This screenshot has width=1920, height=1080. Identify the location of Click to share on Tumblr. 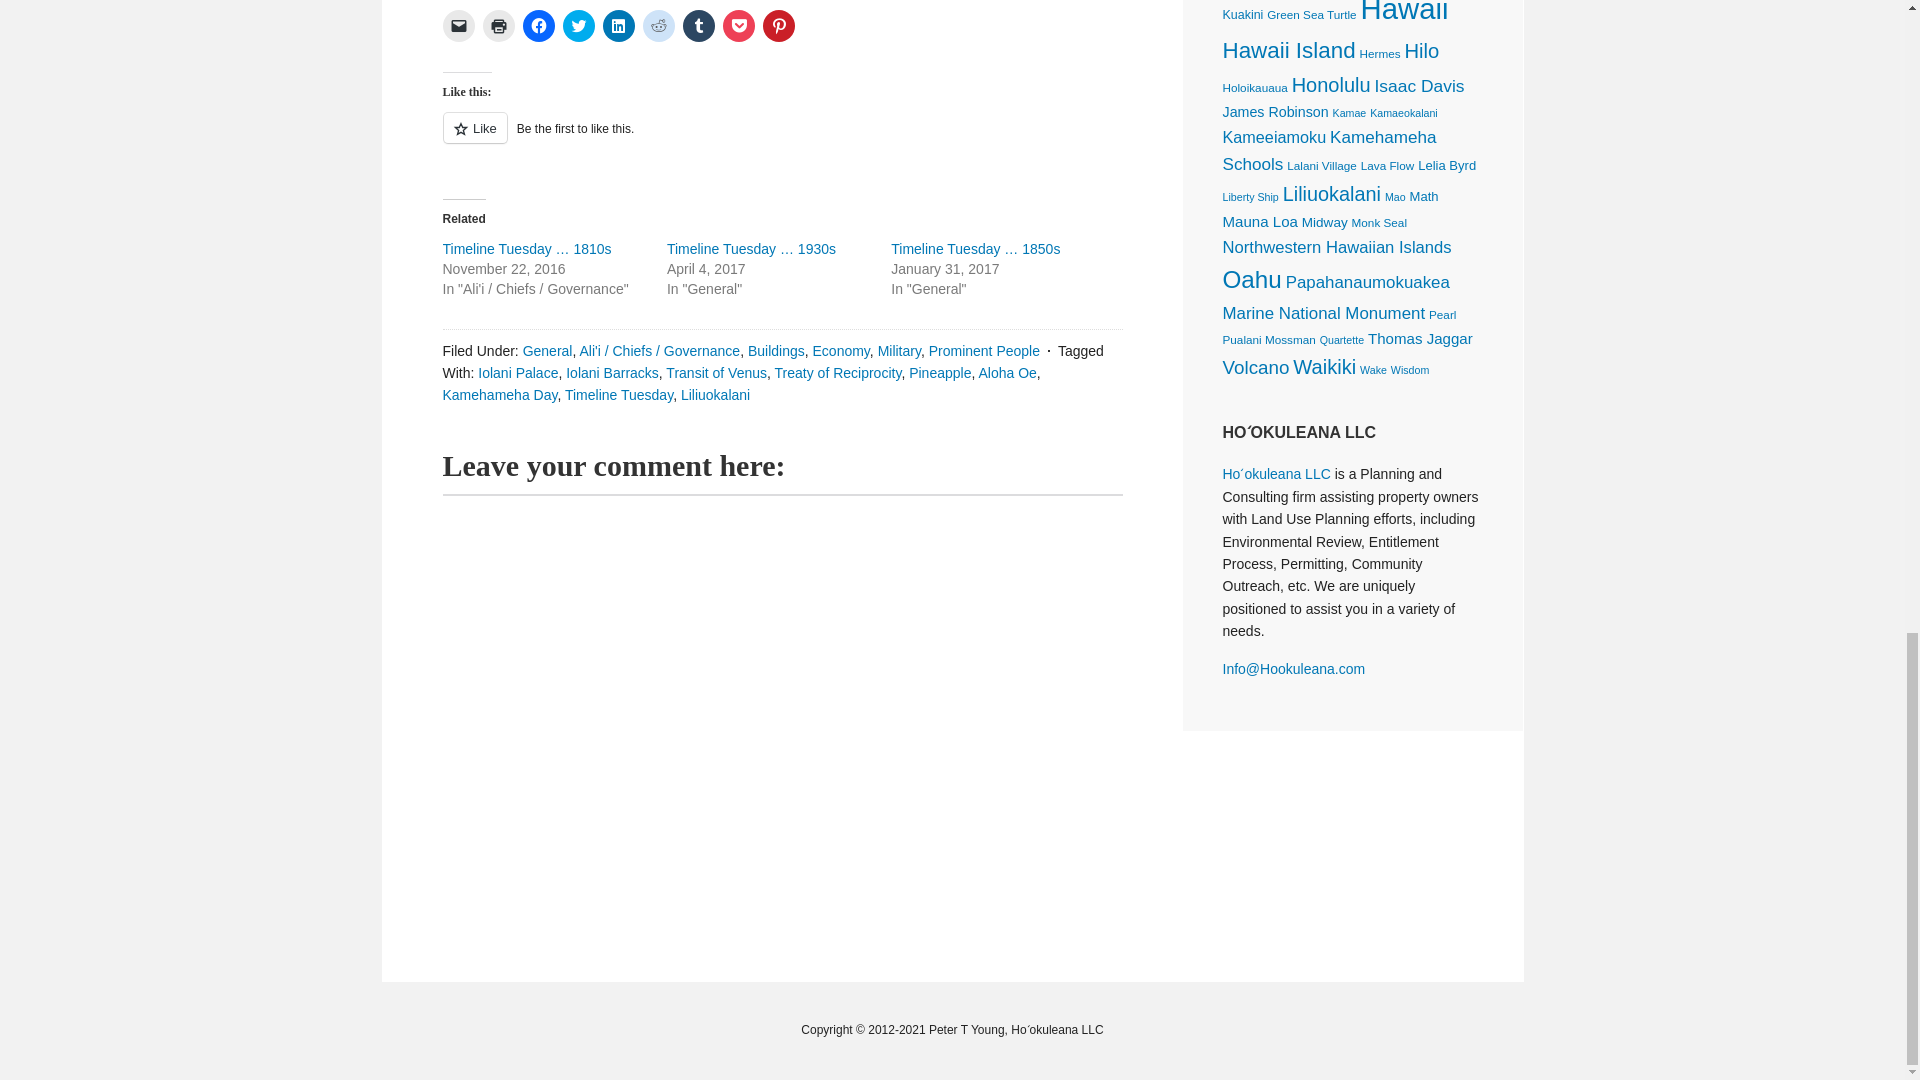
(698, 26).